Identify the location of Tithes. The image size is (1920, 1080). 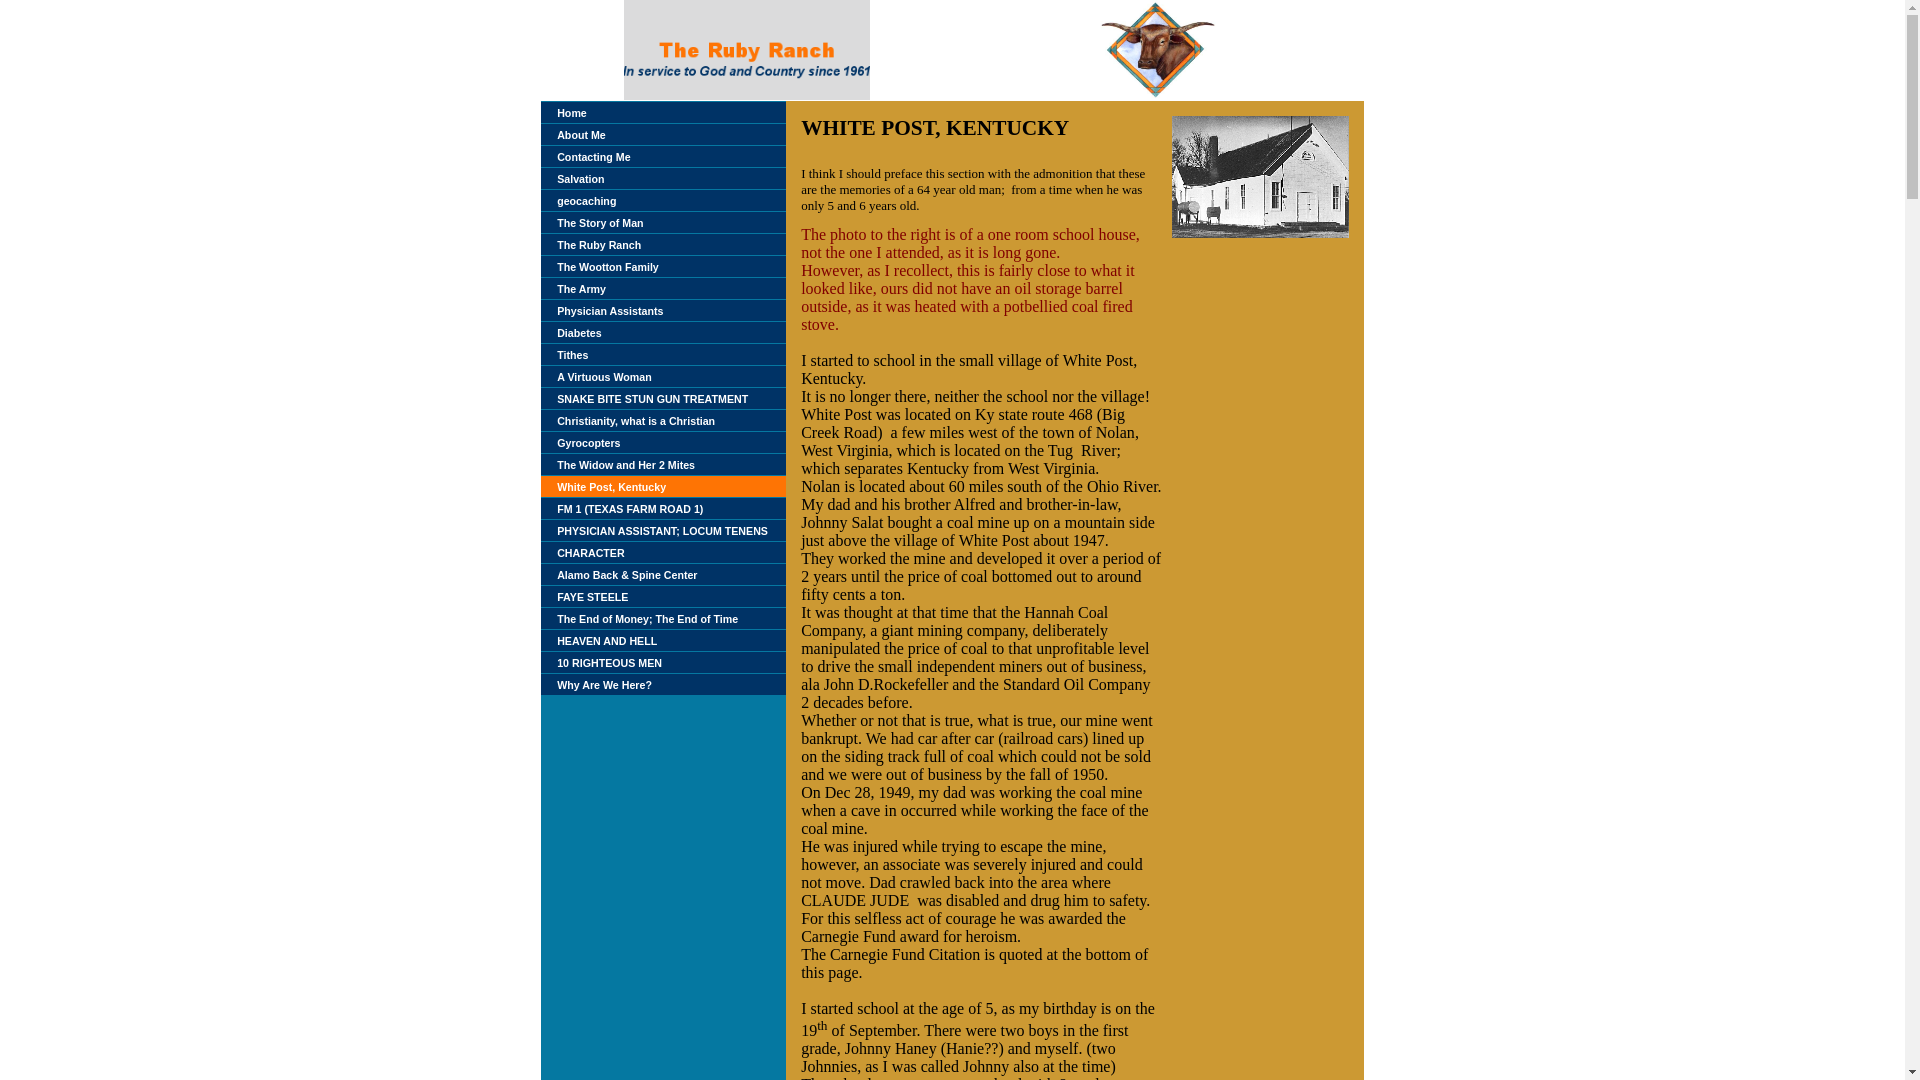
(572, 353).